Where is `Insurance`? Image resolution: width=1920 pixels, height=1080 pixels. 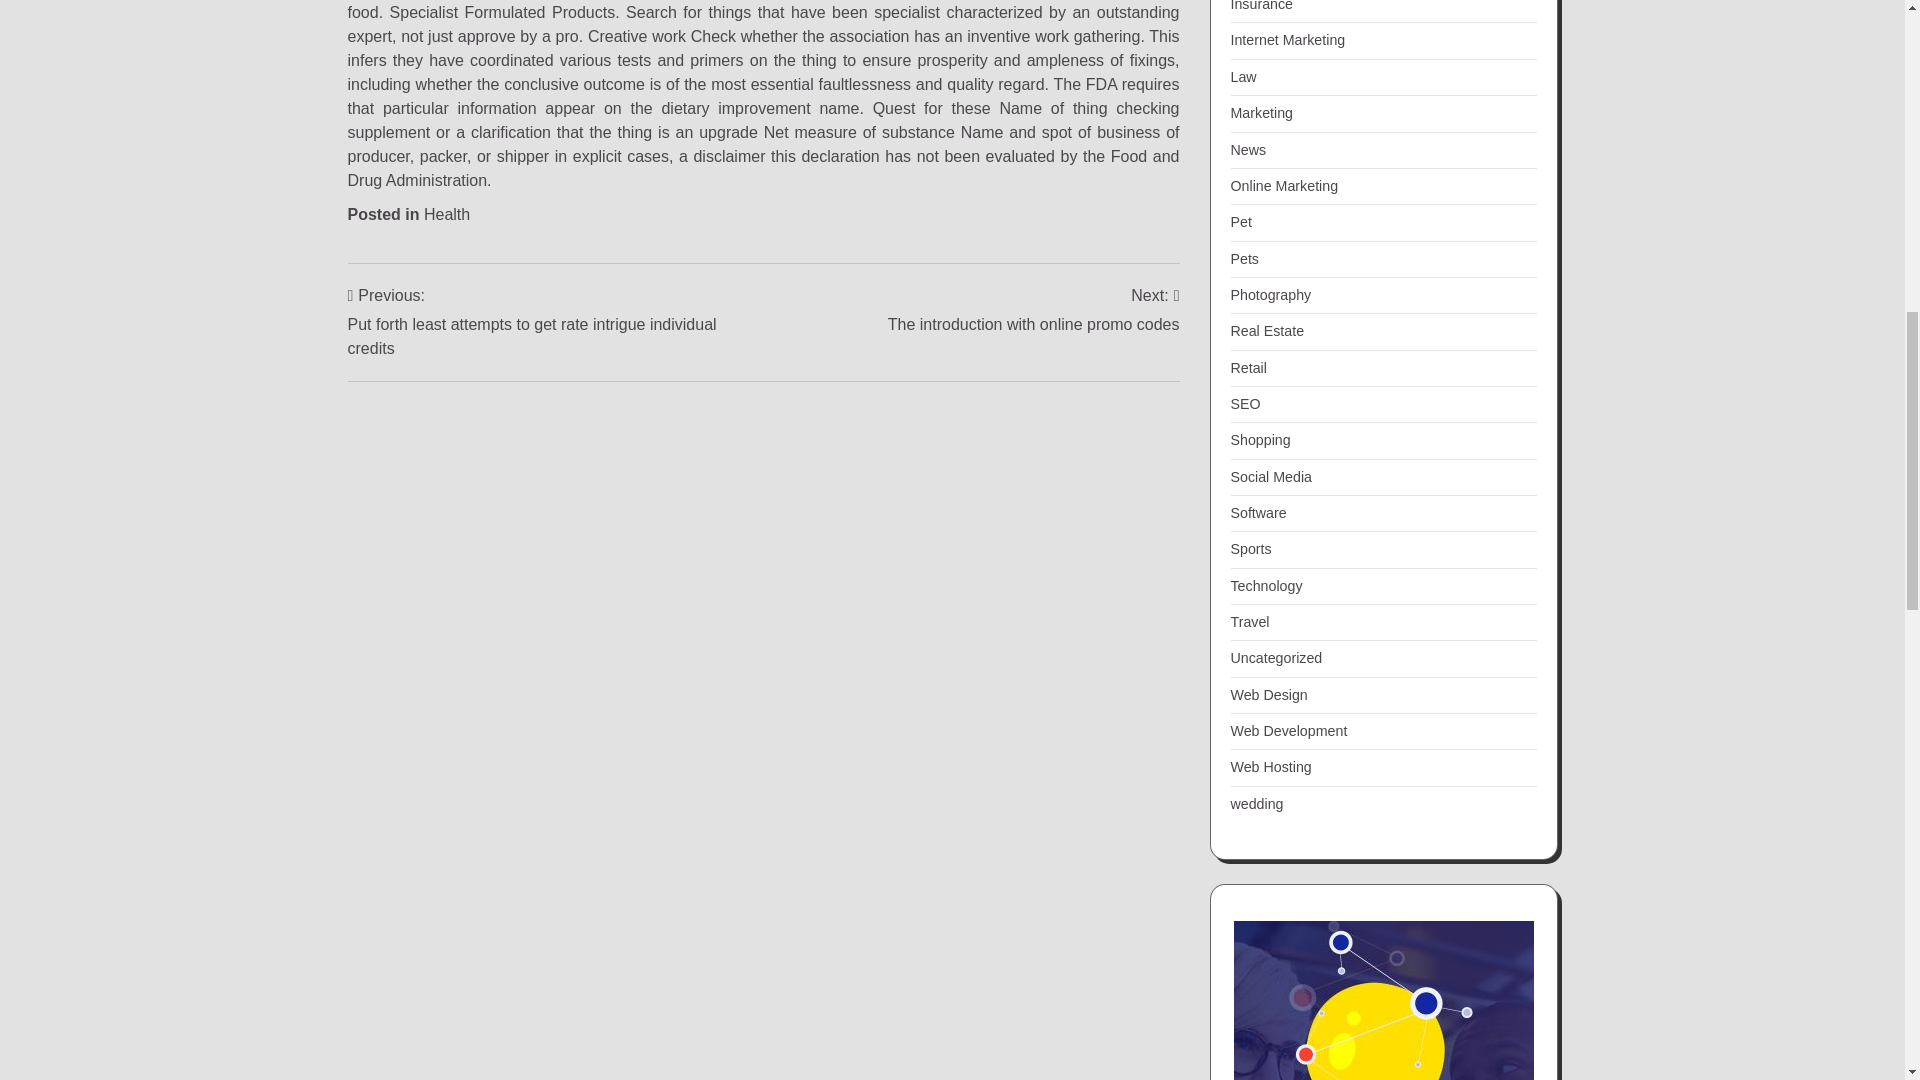
Insurance is located at coordinates (1261, 6).